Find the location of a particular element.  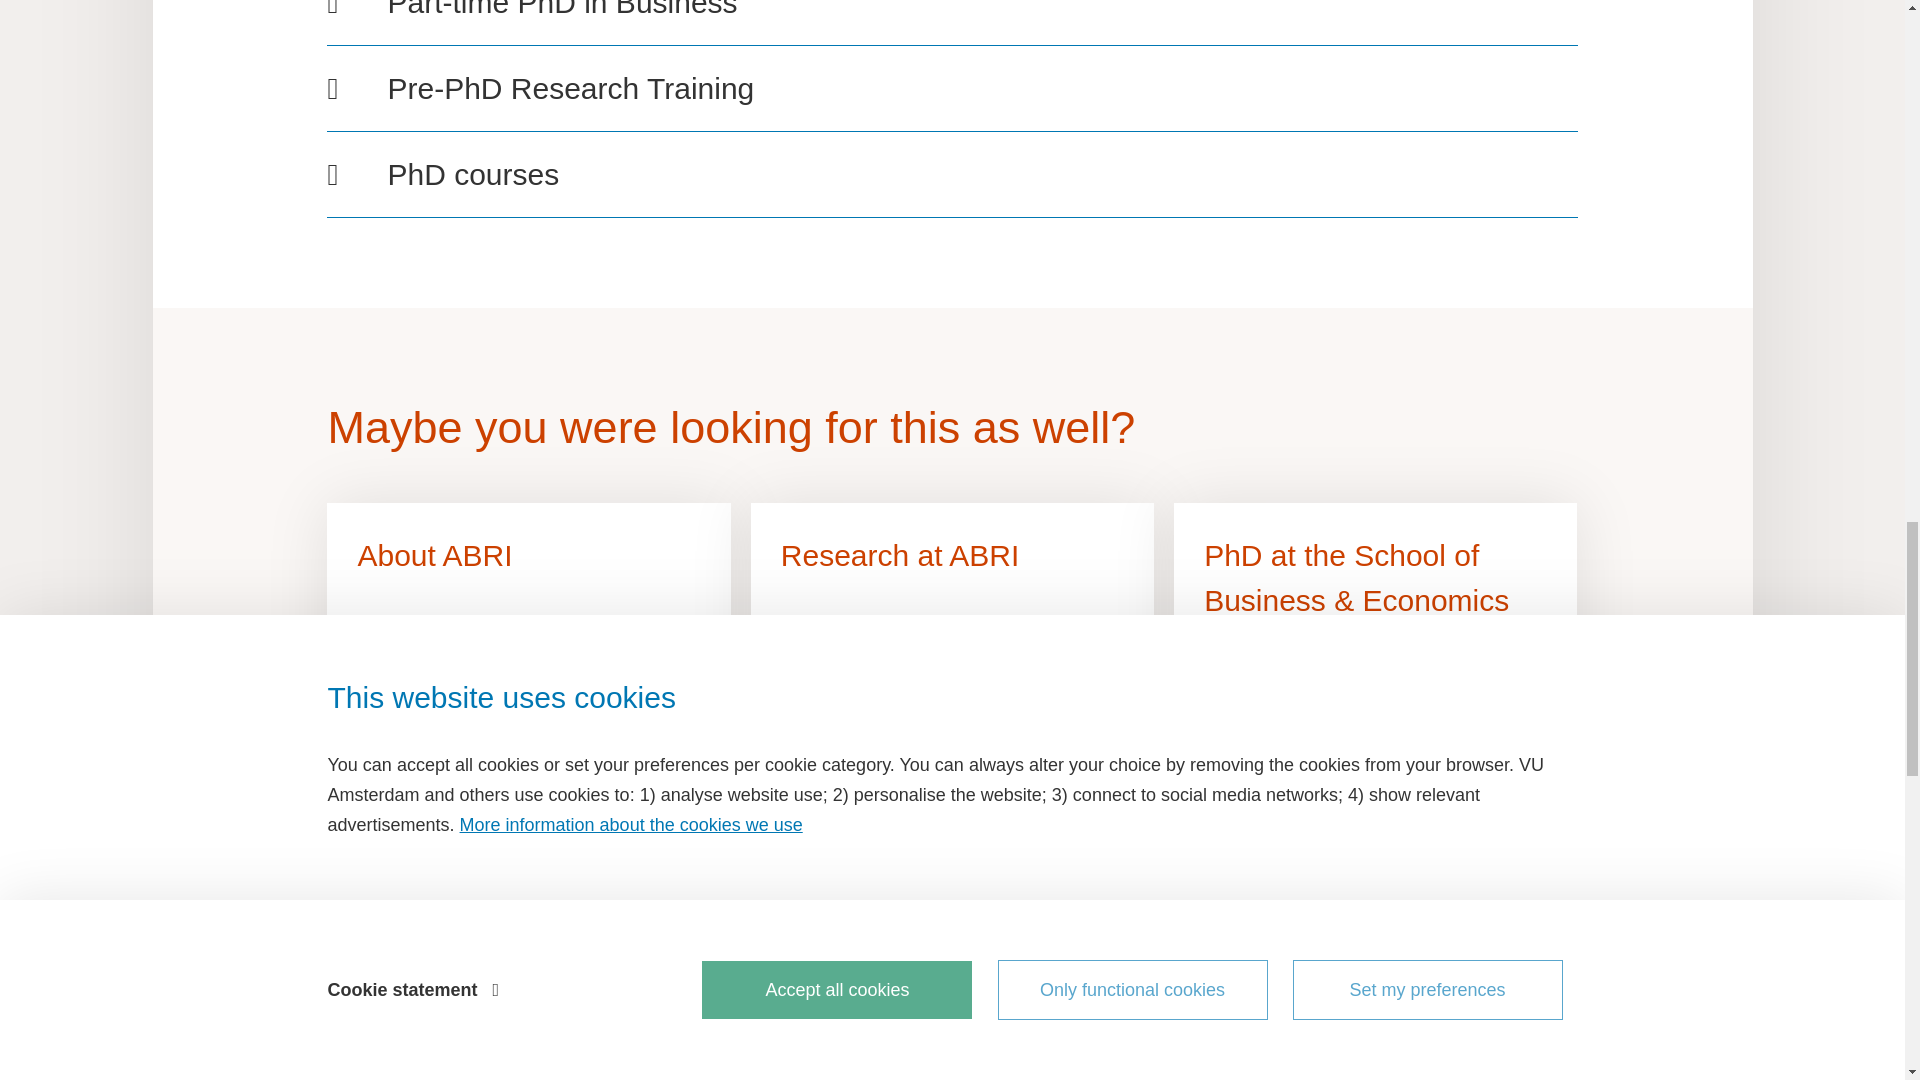

Pre-PhD Research Training is located at coordinates (951, 88).